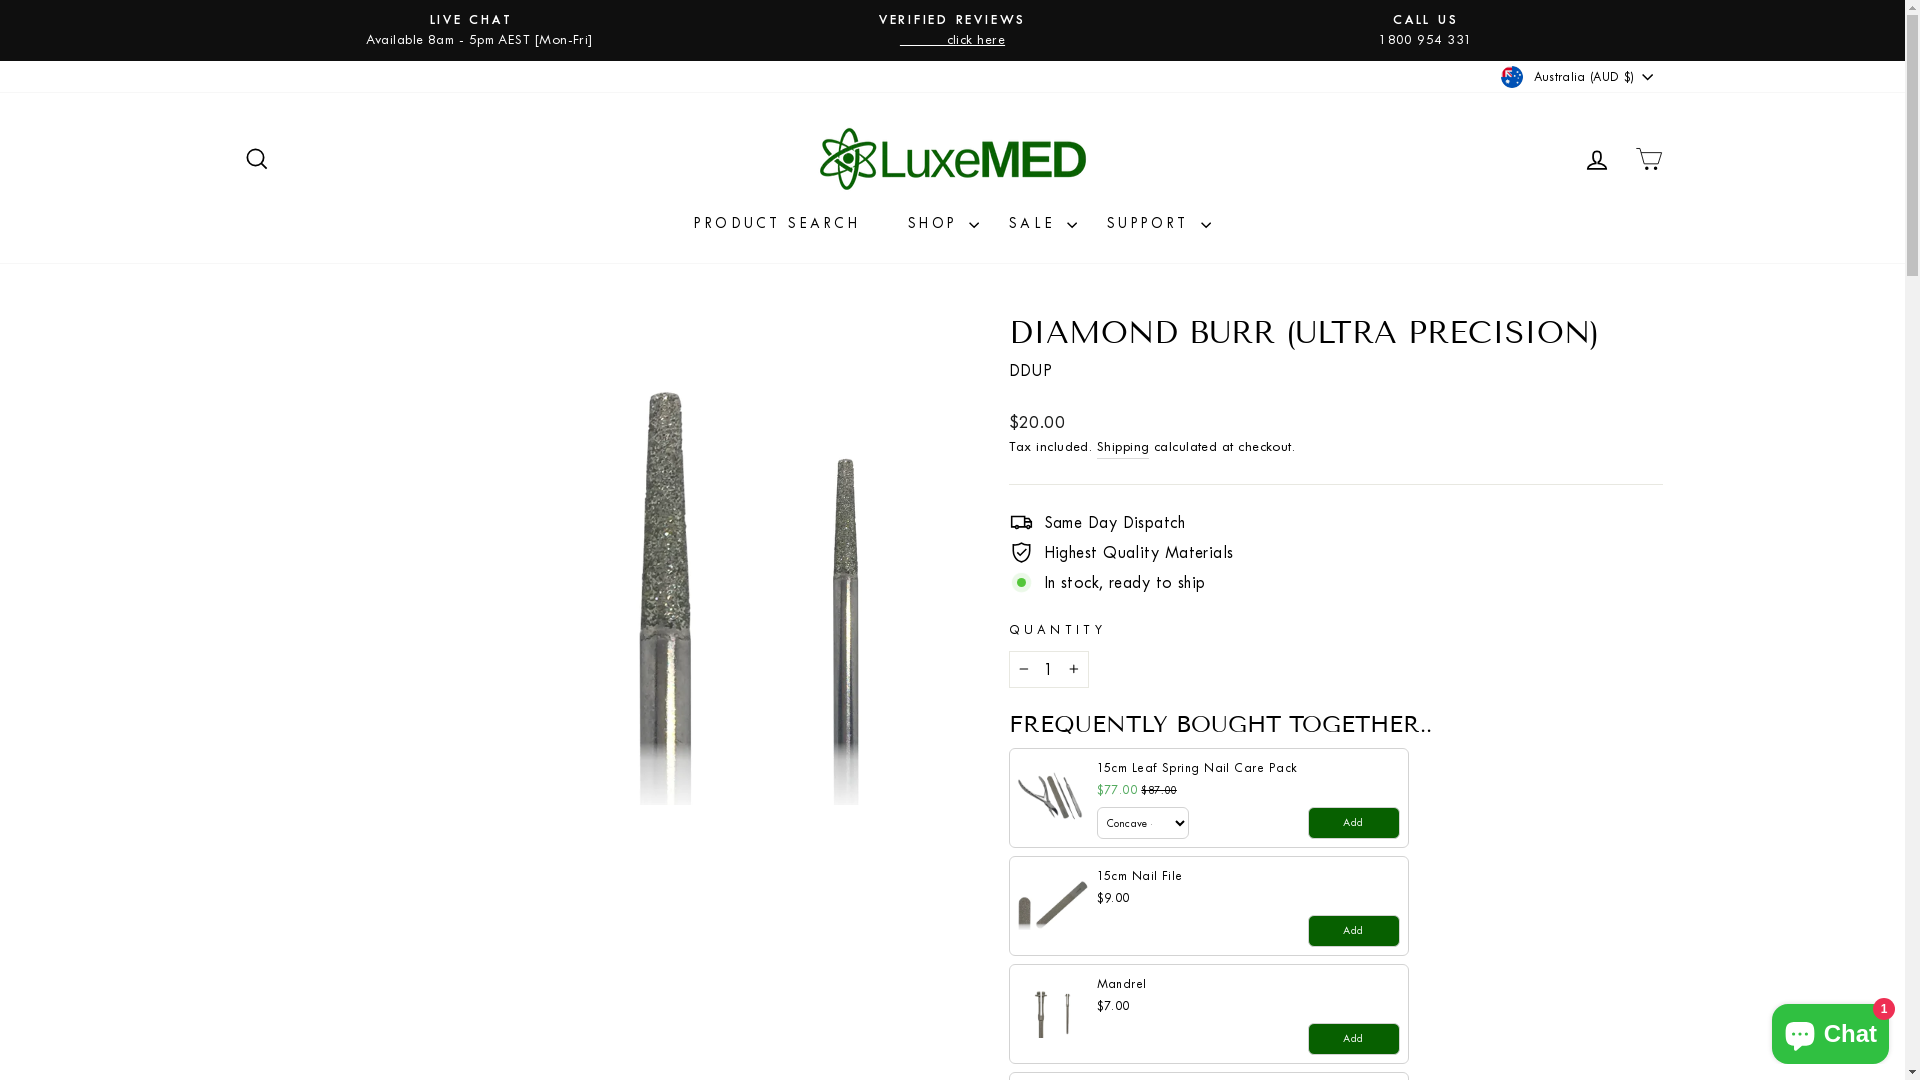  Describe the element at coordinates (1596, 160) in the screenshot. I see `ACCOUNT
LOG IN` at that location.